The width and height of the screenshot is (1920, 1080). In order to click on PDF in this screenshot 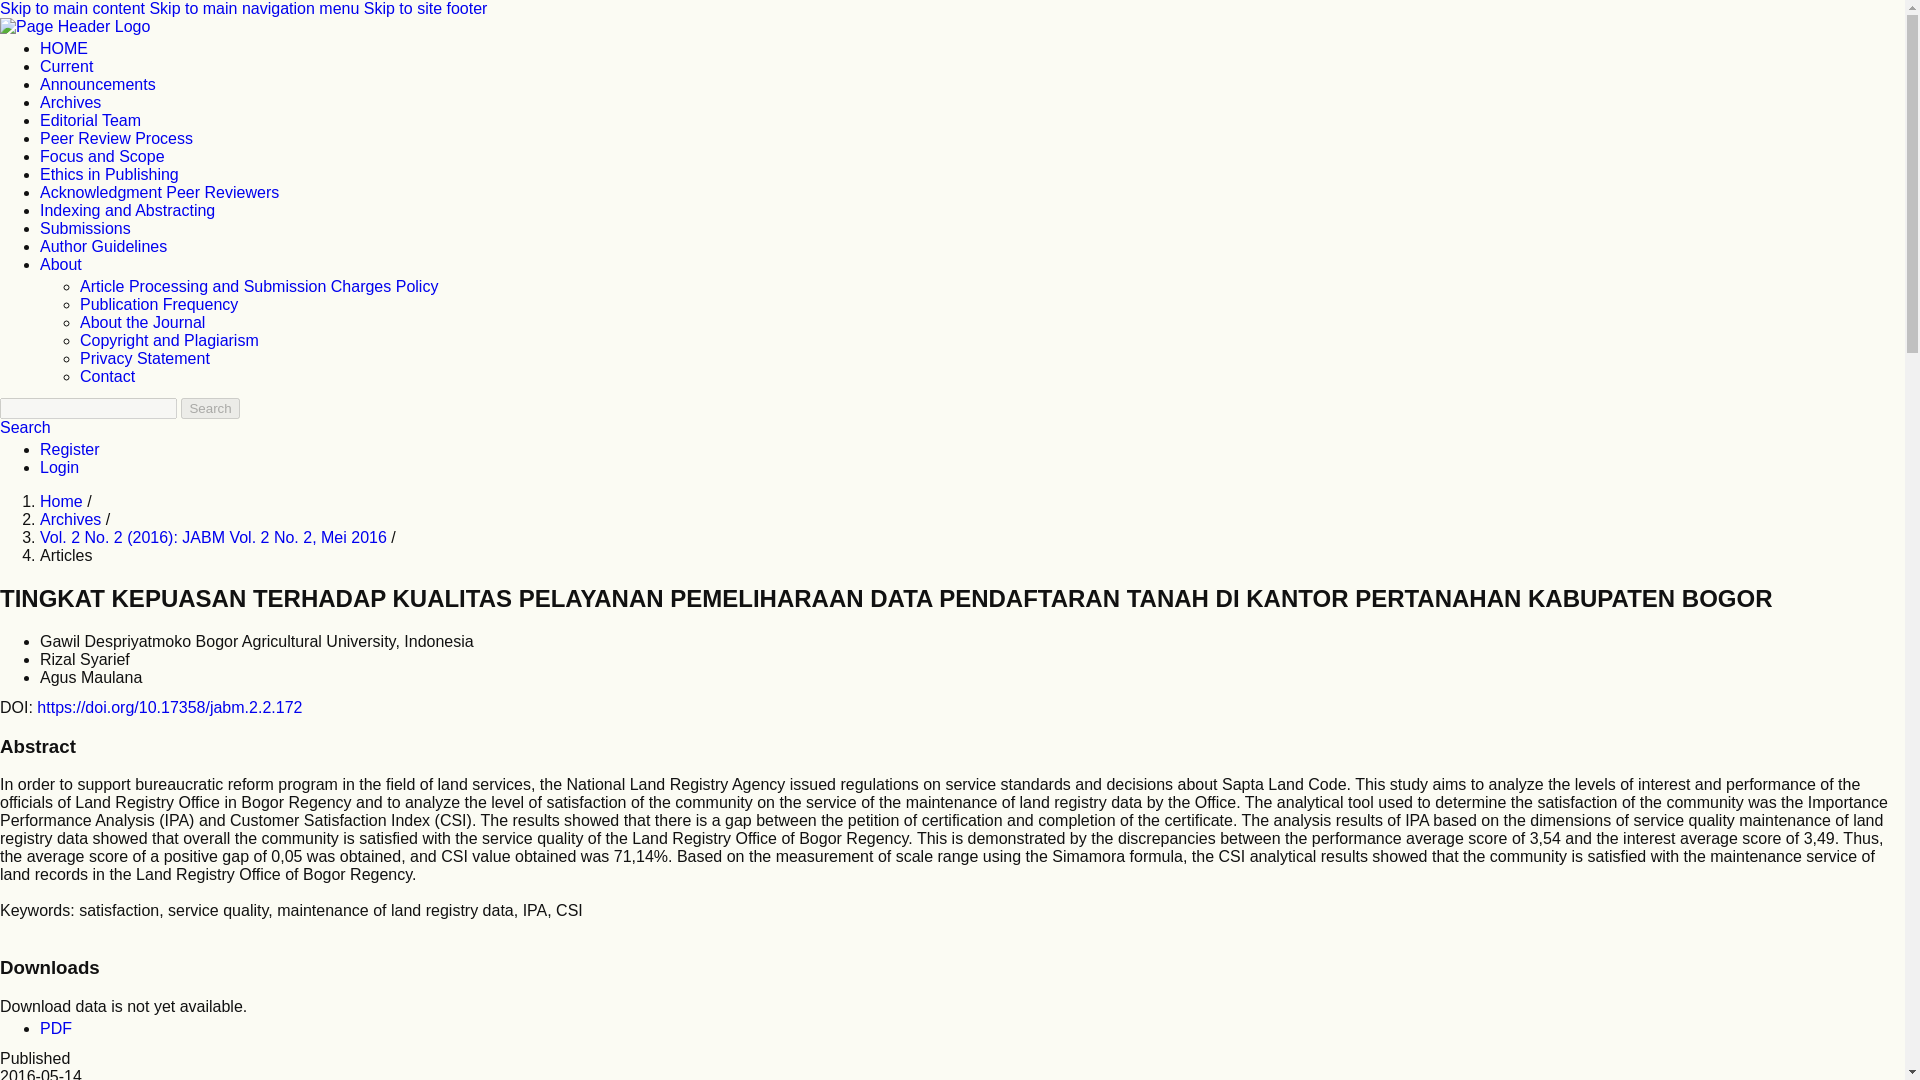, I will do `click(56, 1028)`.